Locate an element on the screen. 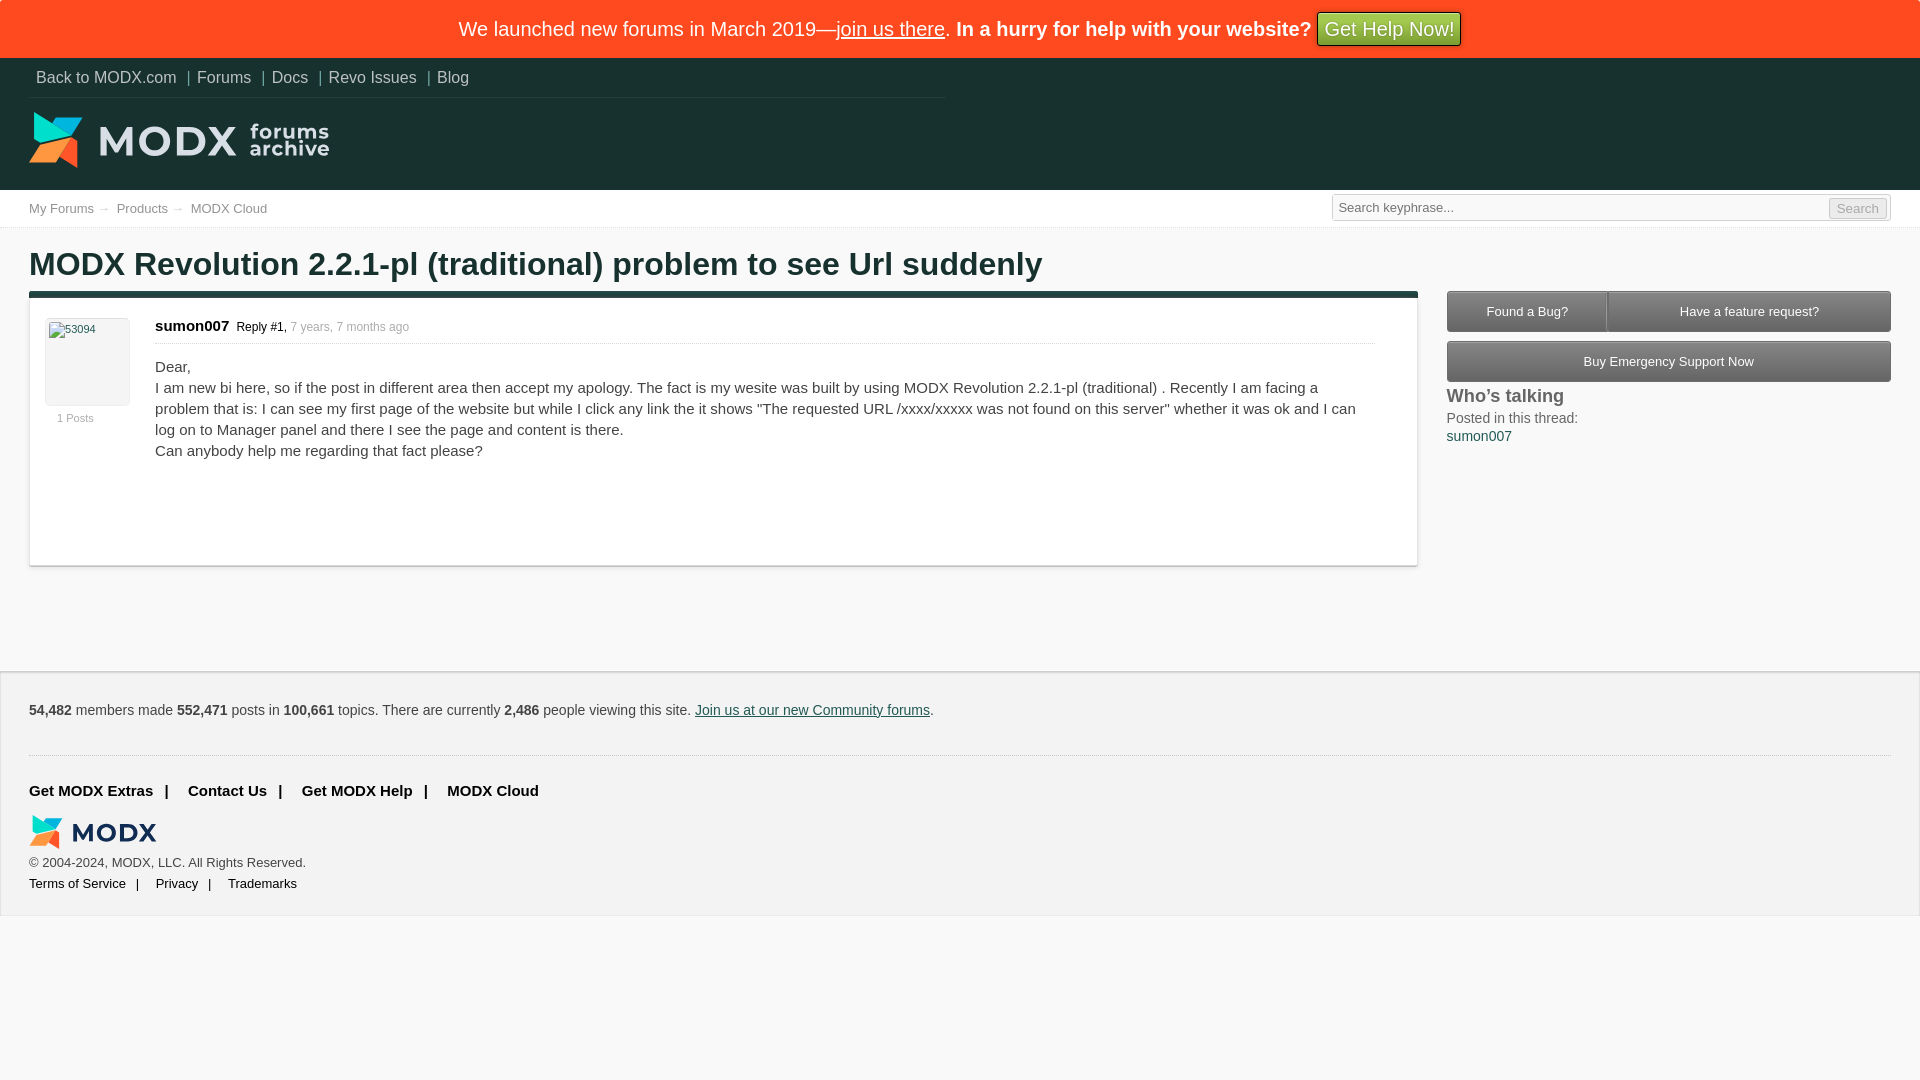  Buy Emergency Support Now is located at coordinates (1669, 362).